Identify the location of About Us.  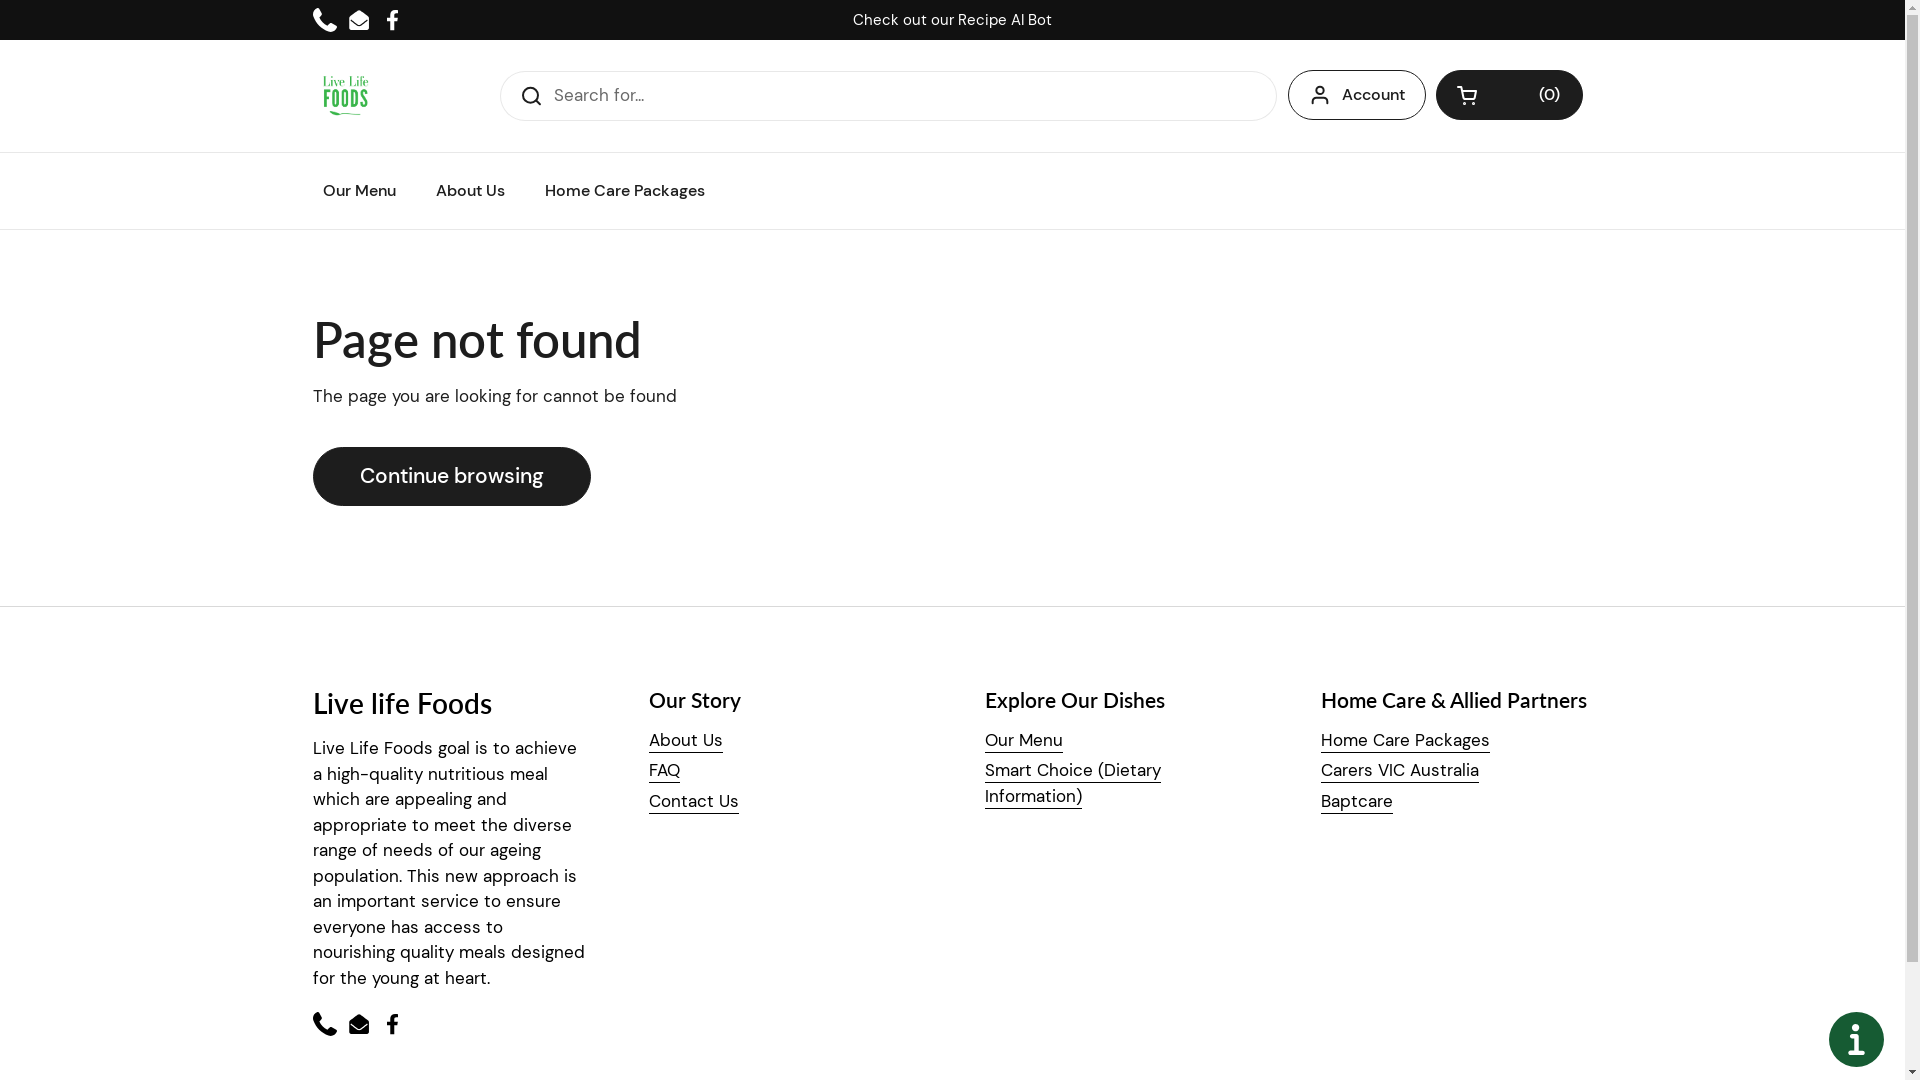
(685, 741).